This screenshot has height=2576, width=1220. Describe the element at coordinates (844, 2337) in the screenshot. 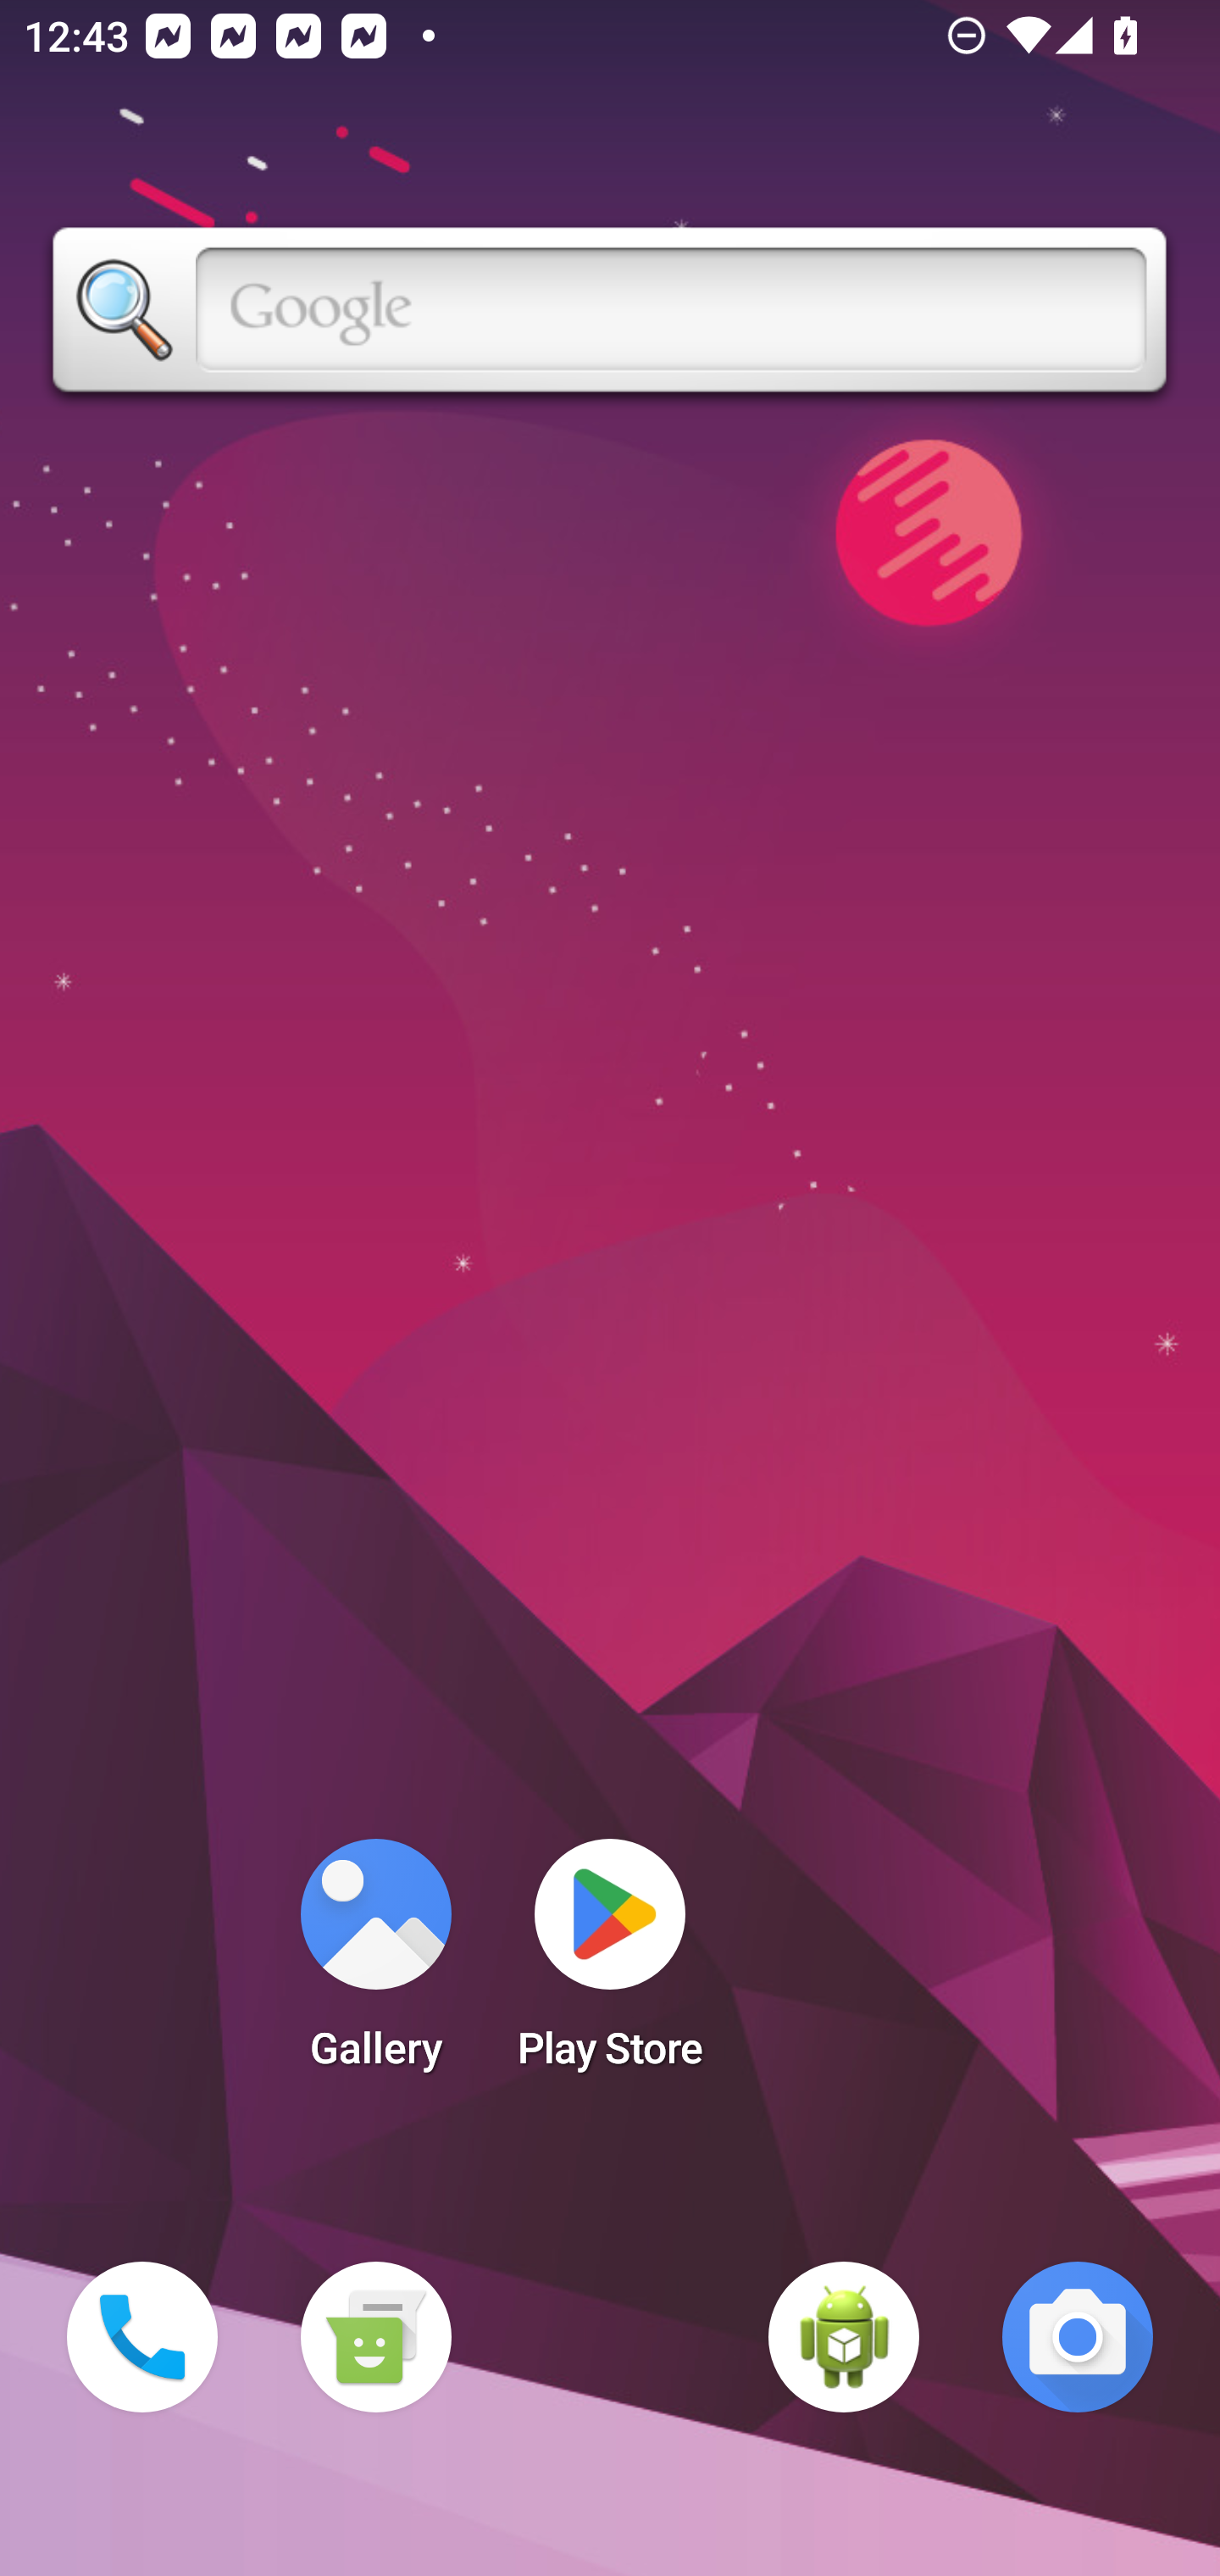

I see `WebView Browser Tester` at that location.